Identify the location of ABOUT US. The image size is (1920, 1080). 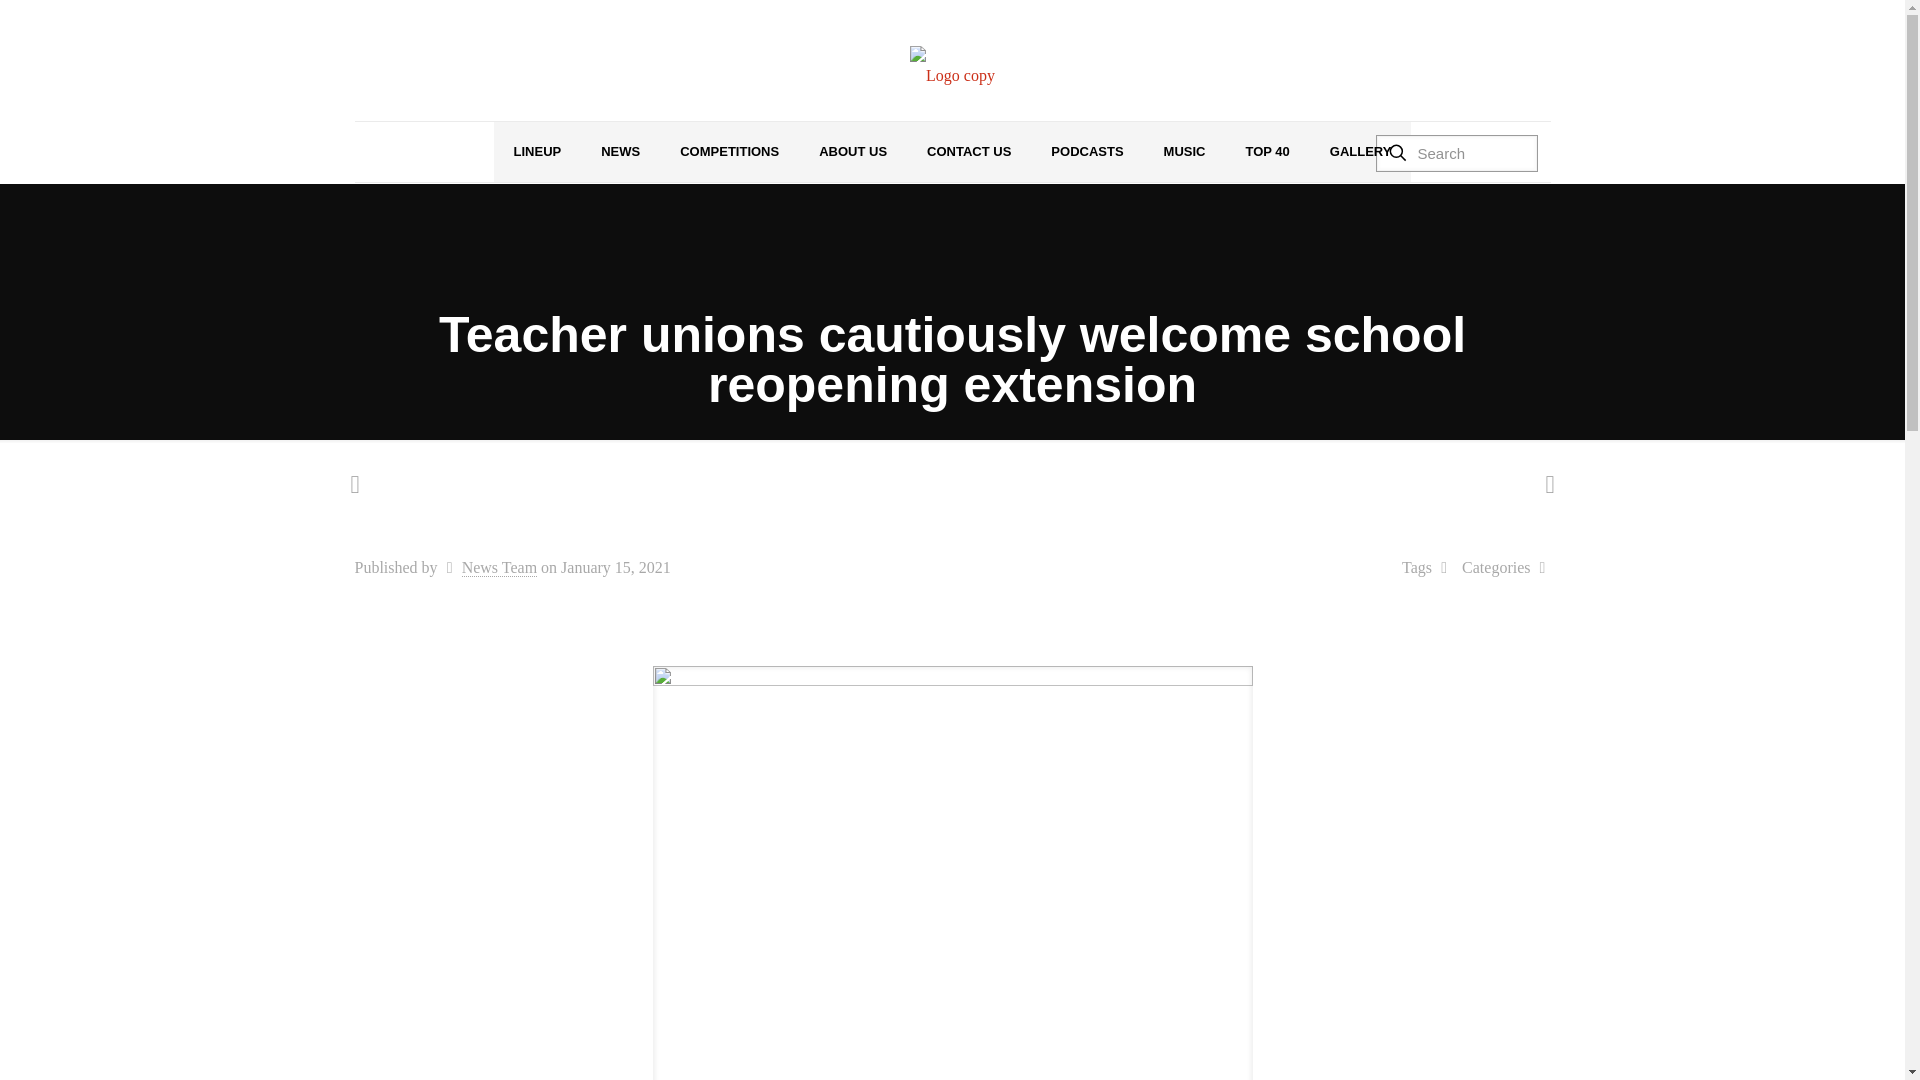
(852, 152).